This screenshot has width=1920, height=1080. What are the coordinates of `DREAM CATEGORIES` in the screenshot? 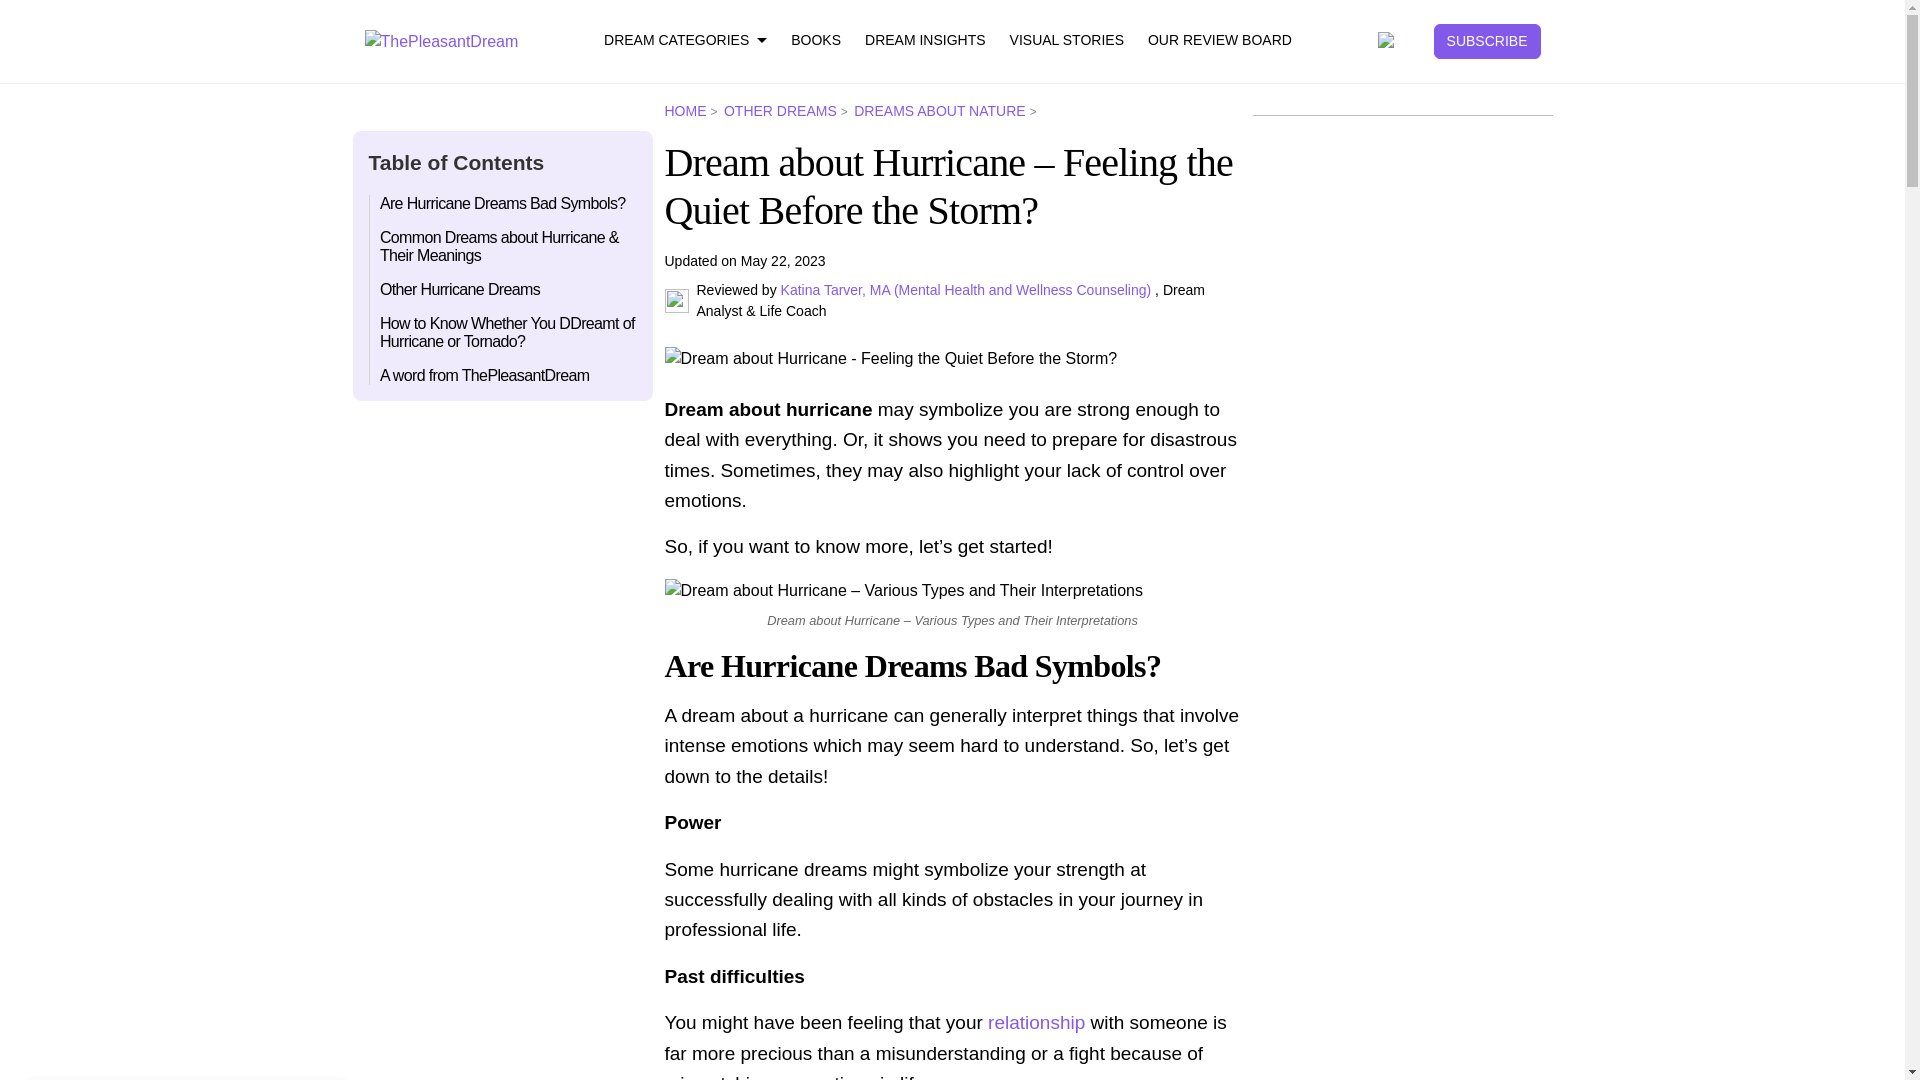 It's located at (685, 41).